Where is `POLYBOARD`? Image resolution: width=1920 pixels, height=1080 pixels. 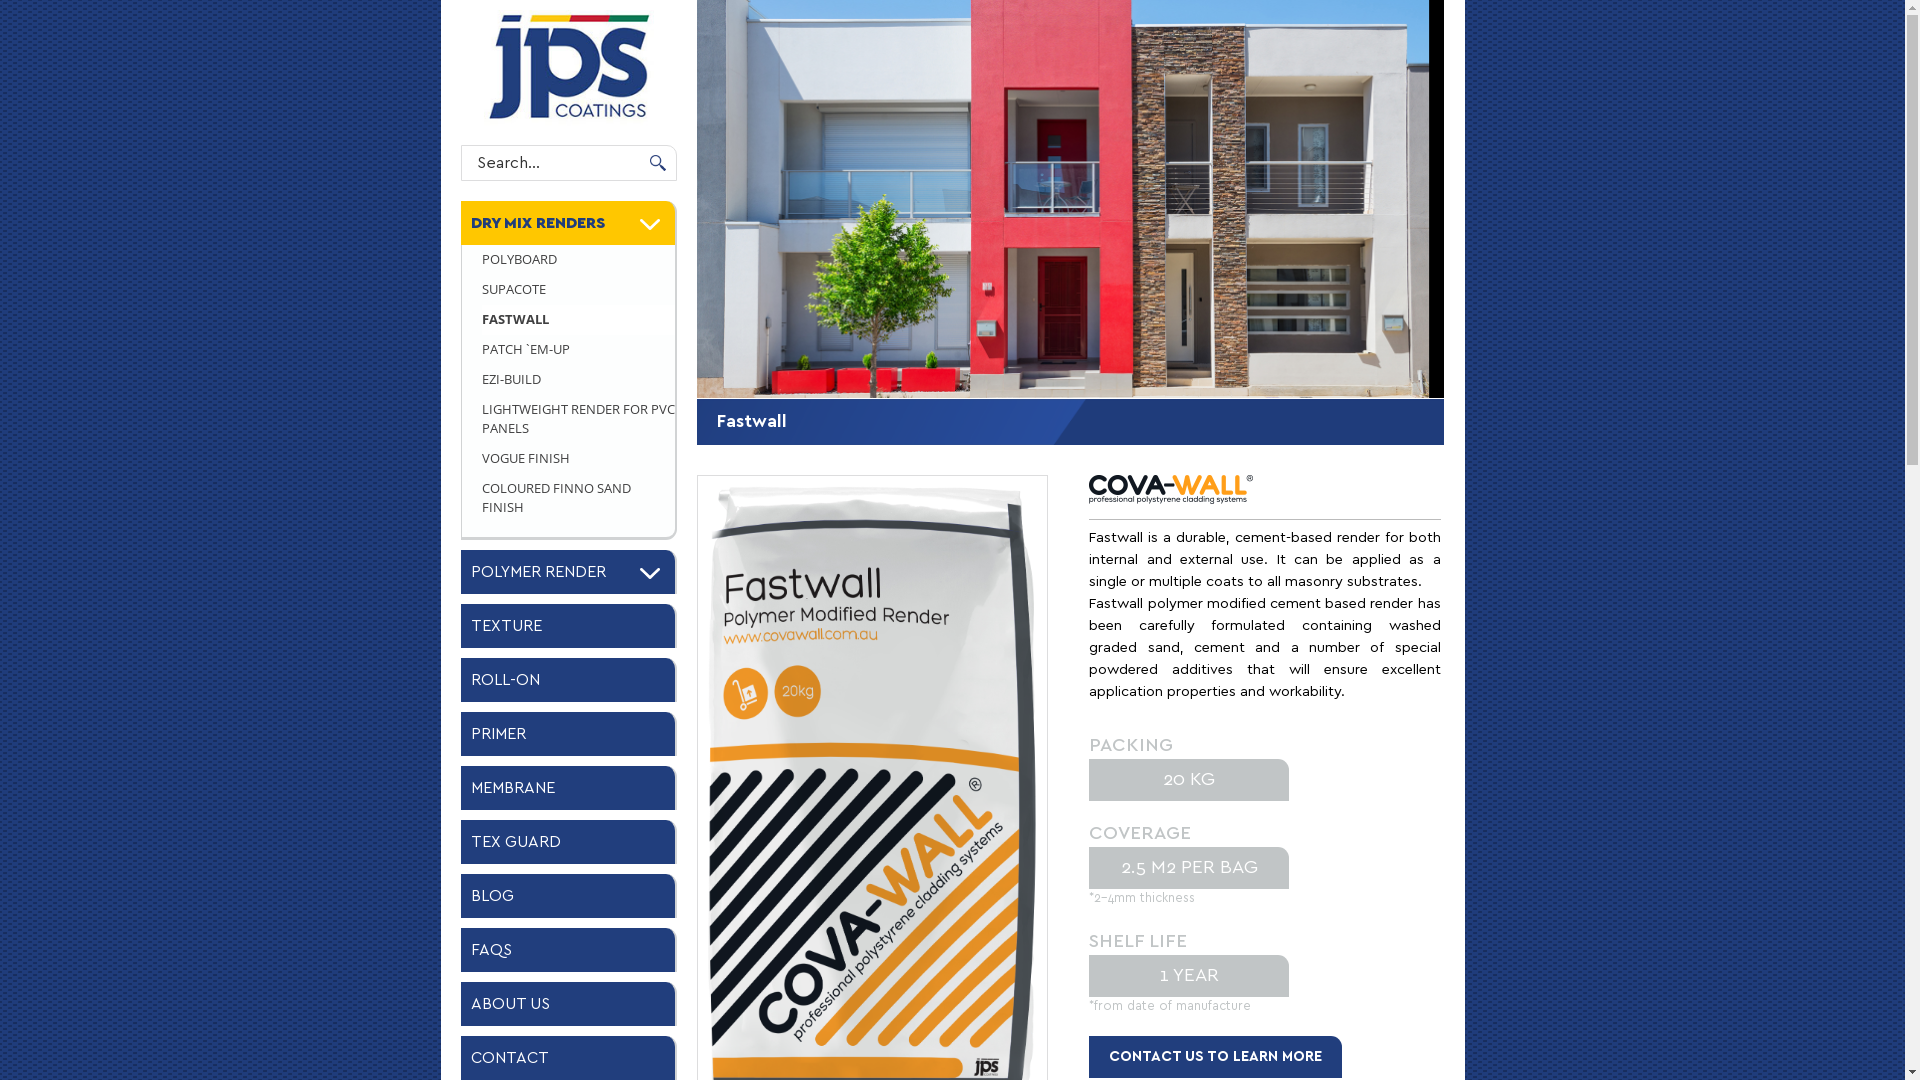 POLYBOARD is located at coordinates (578, 260).